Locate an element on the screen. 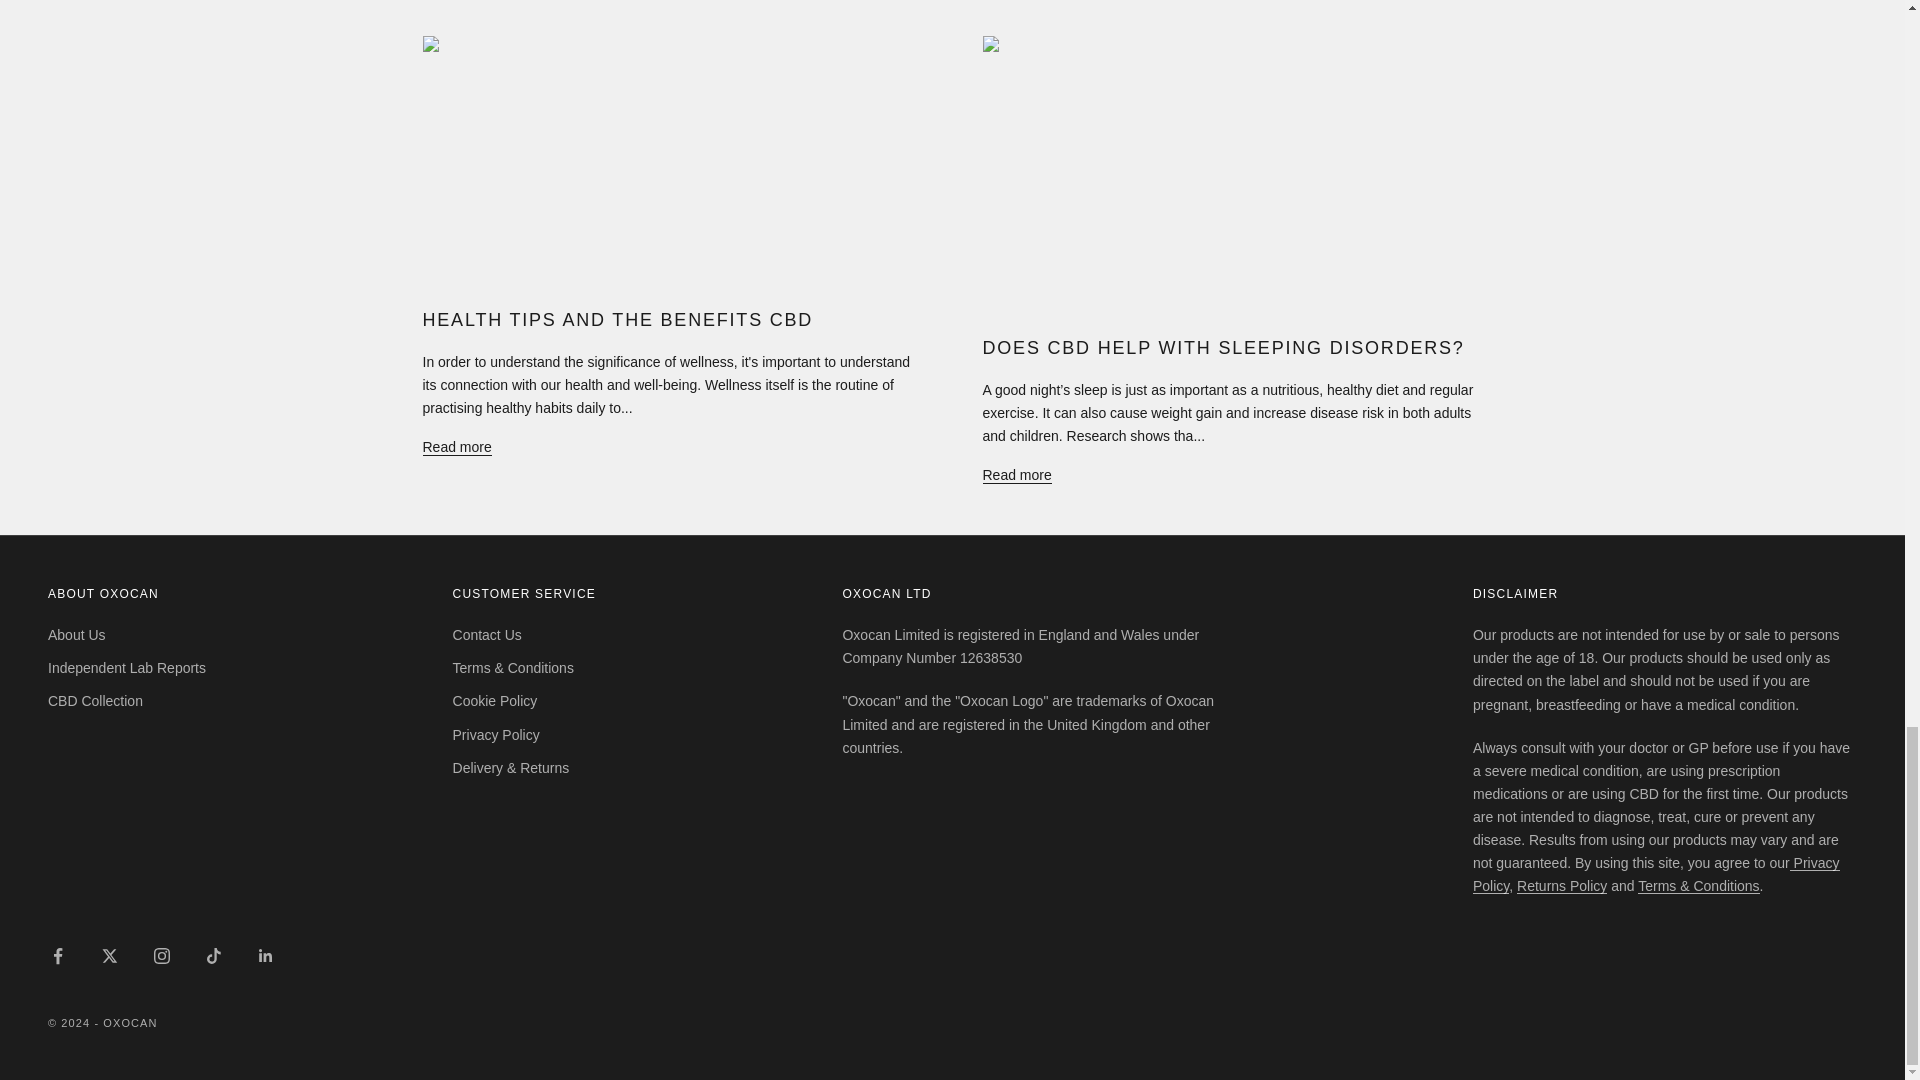  CBD Collection is located at coordinates (95, 700).